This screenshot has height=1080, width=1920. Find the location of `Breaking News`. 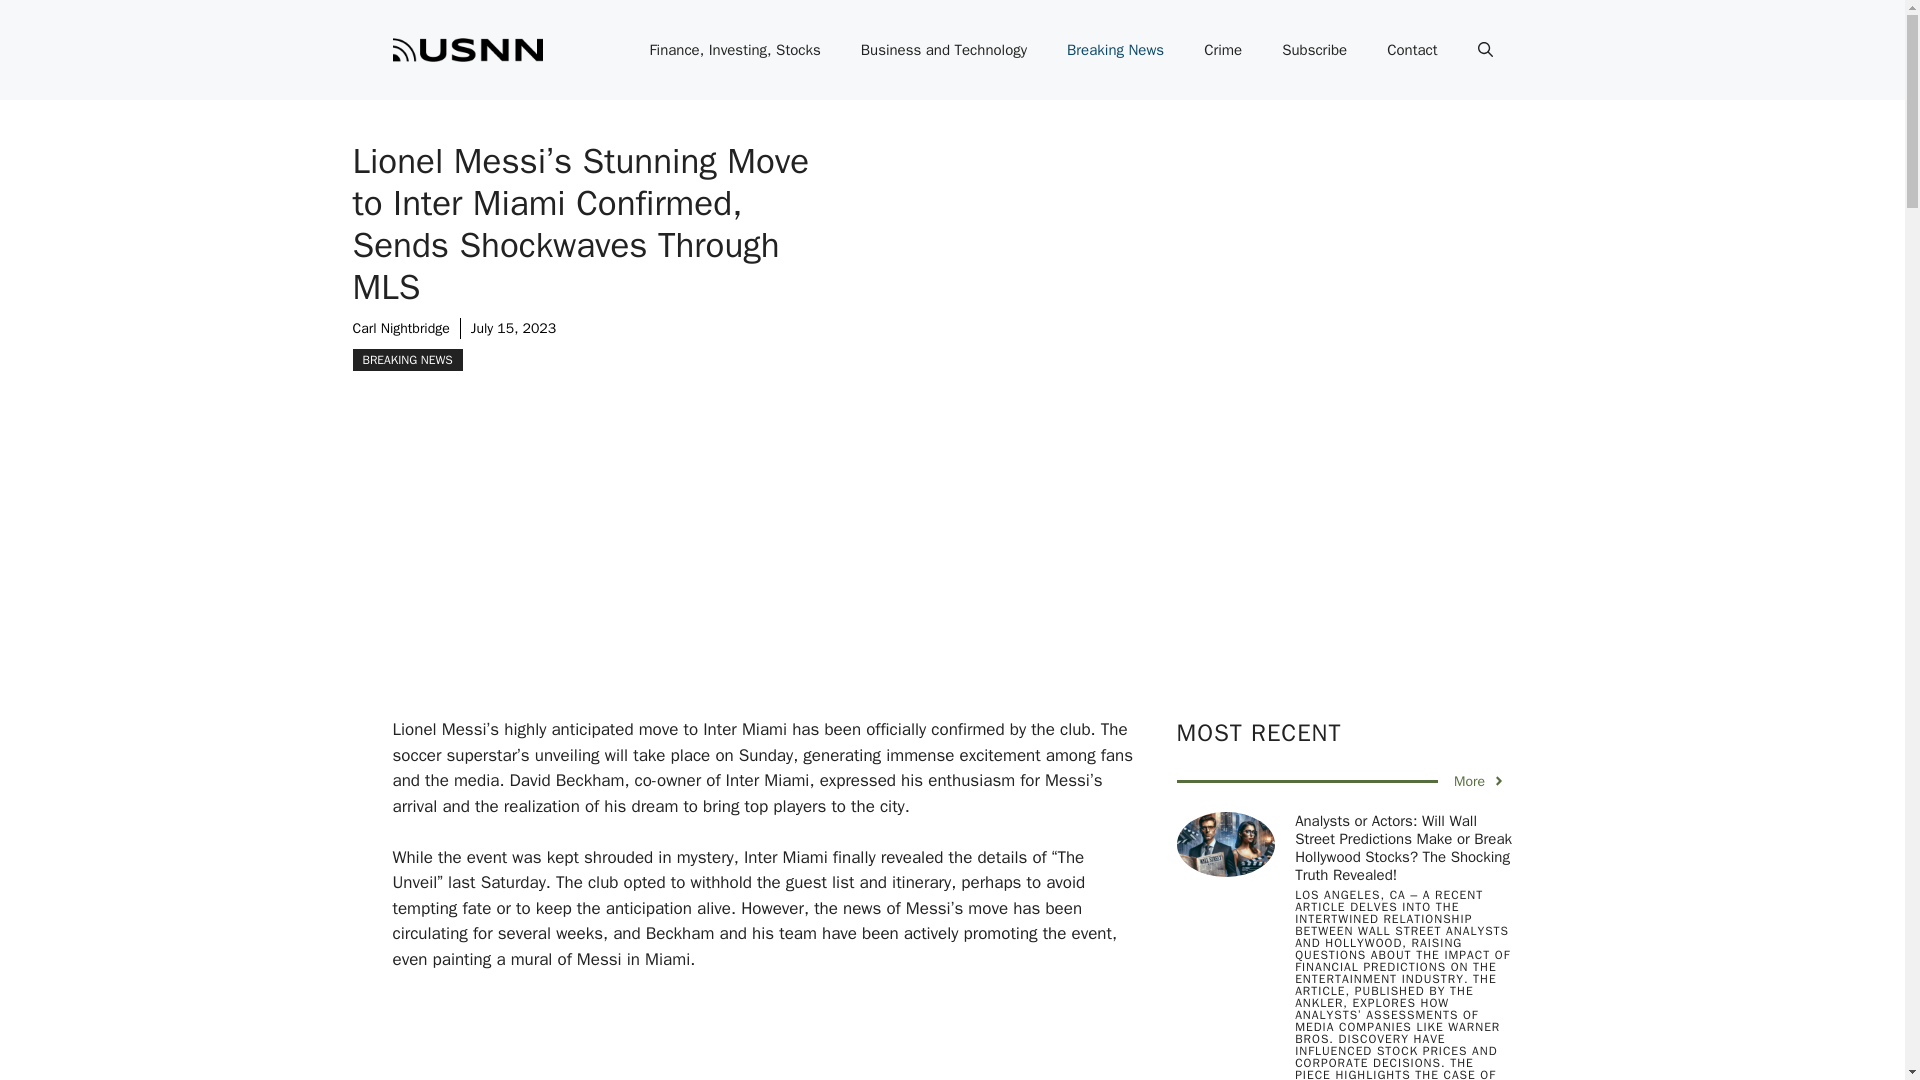

Breaking News is located at coordinates (1115, 50).